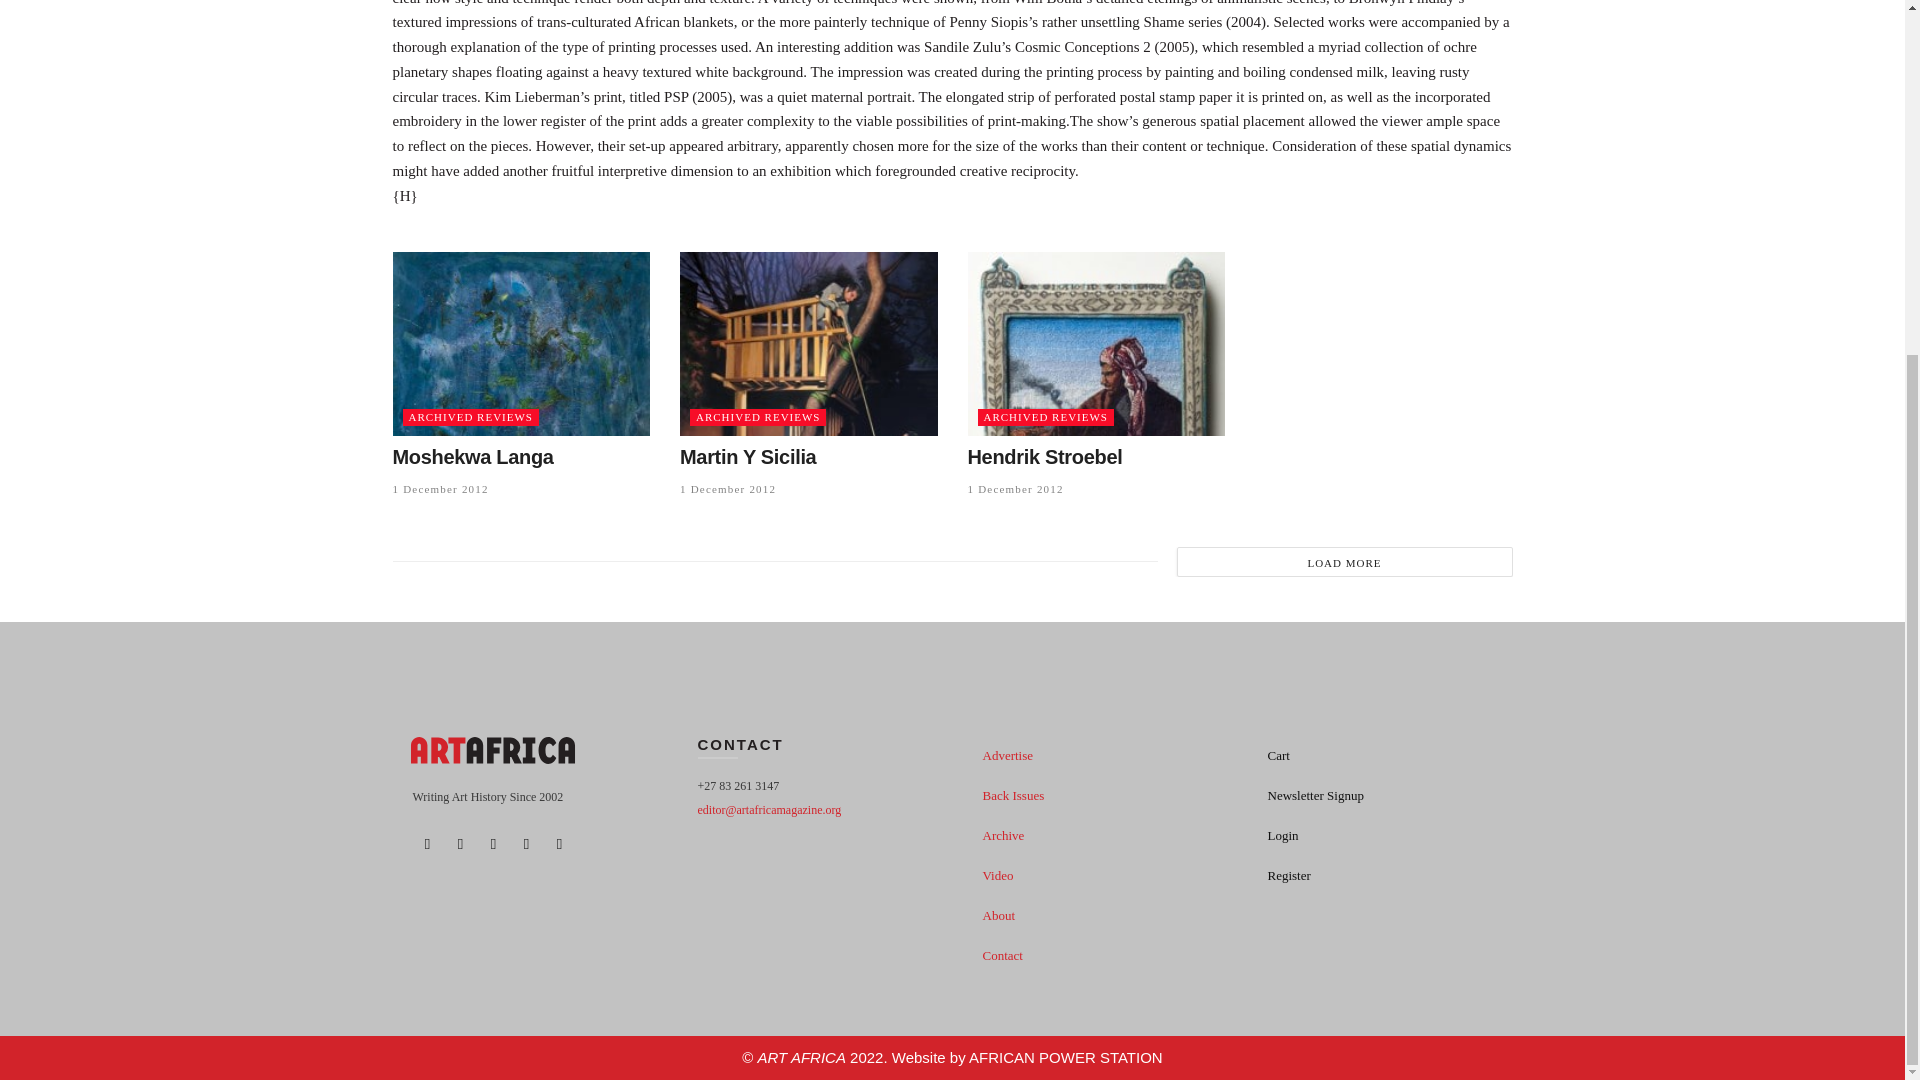  I want to click on Icon-twitter1, so click(460, 844).